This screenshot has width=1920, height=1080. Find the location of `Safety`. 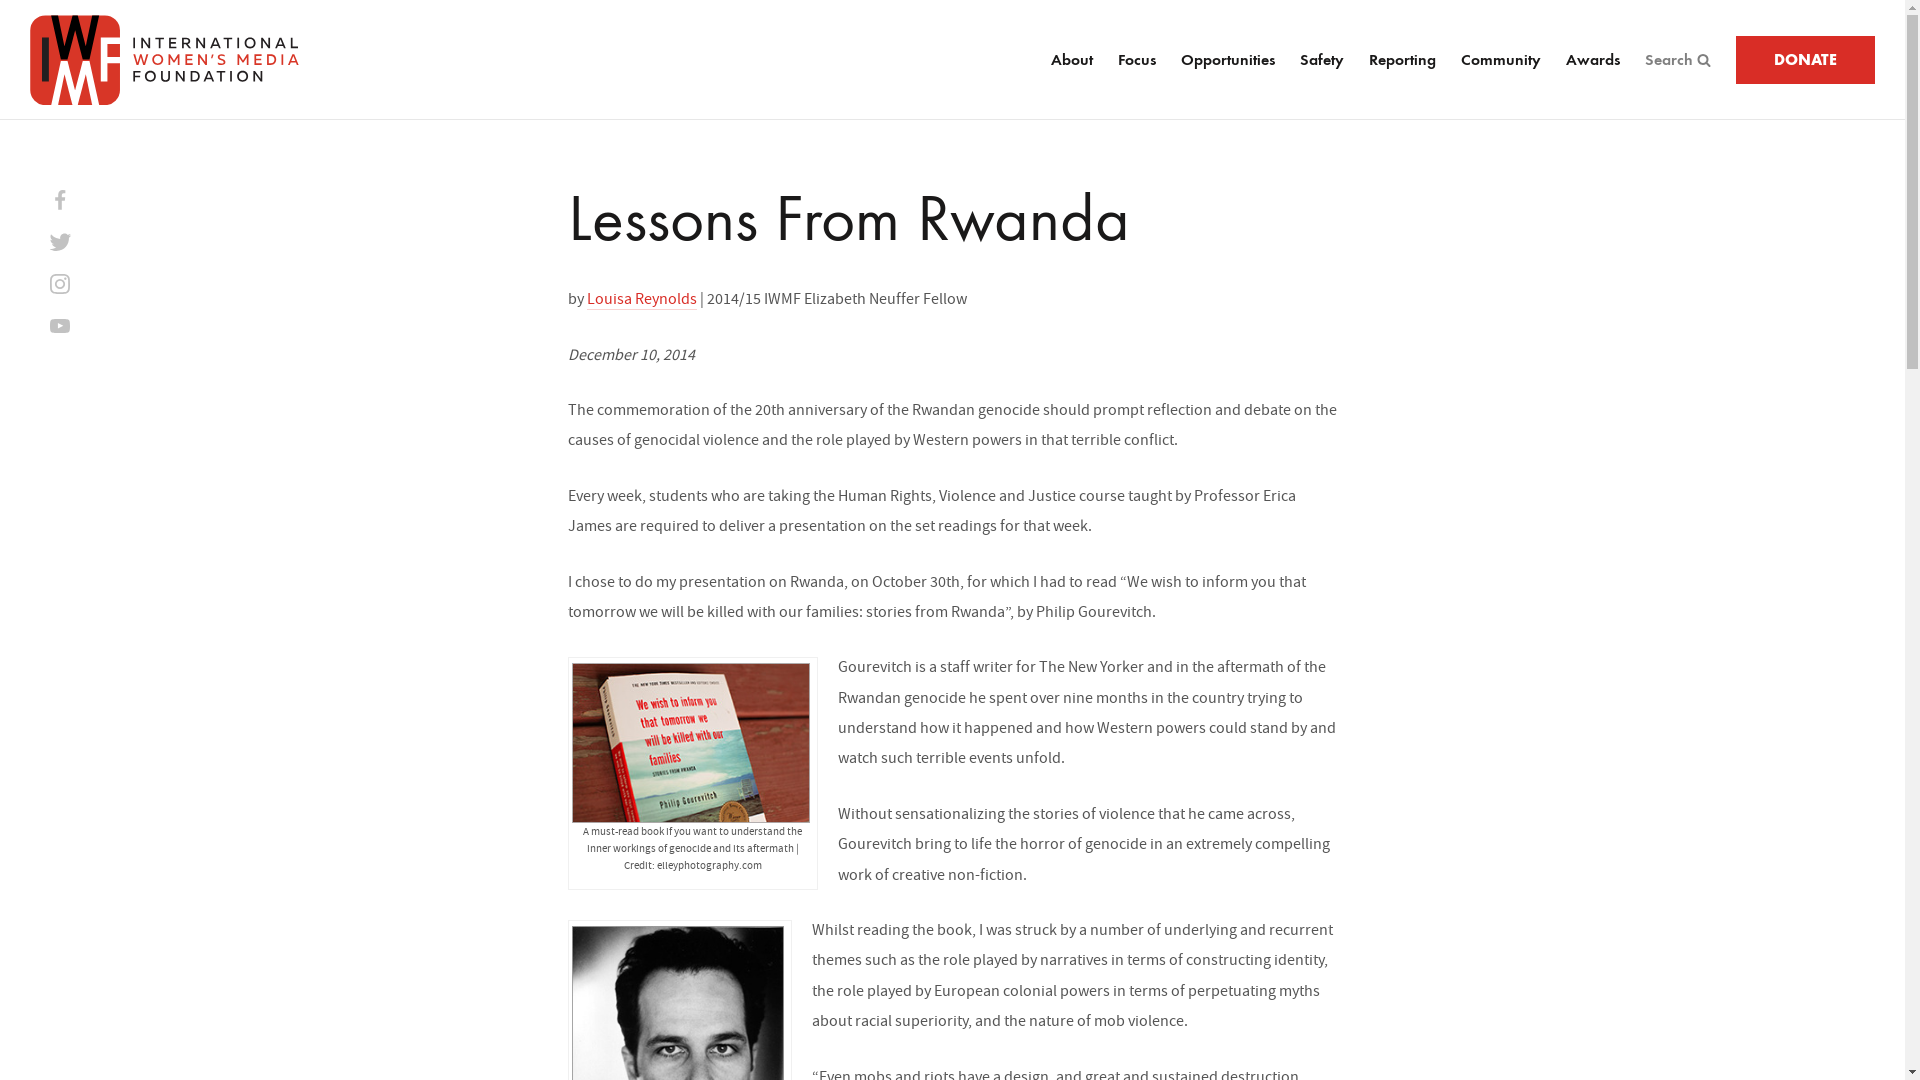

Safety is located at coordinates (1322, 60).